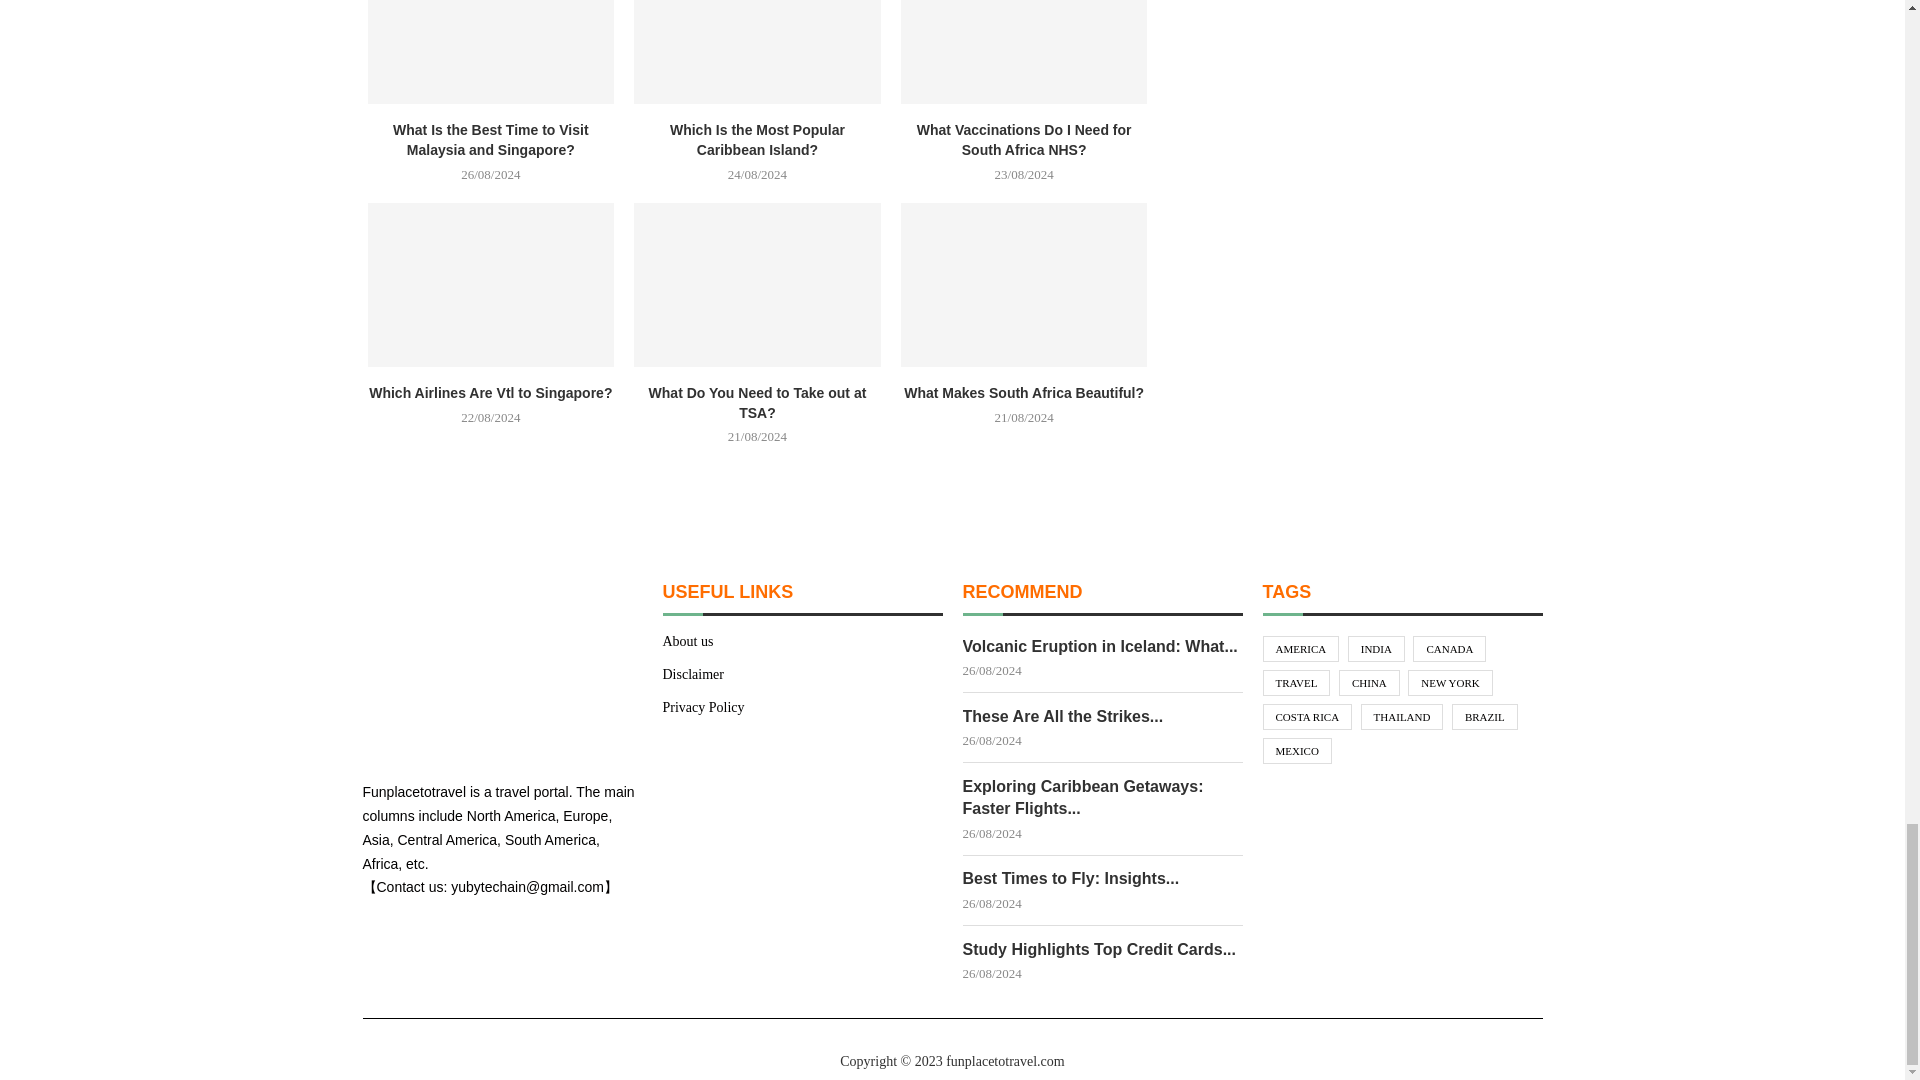 The image size is (1920, 1080). I want to click on Which Airlines Are Vtl to Singapore?, so click(491, 284).